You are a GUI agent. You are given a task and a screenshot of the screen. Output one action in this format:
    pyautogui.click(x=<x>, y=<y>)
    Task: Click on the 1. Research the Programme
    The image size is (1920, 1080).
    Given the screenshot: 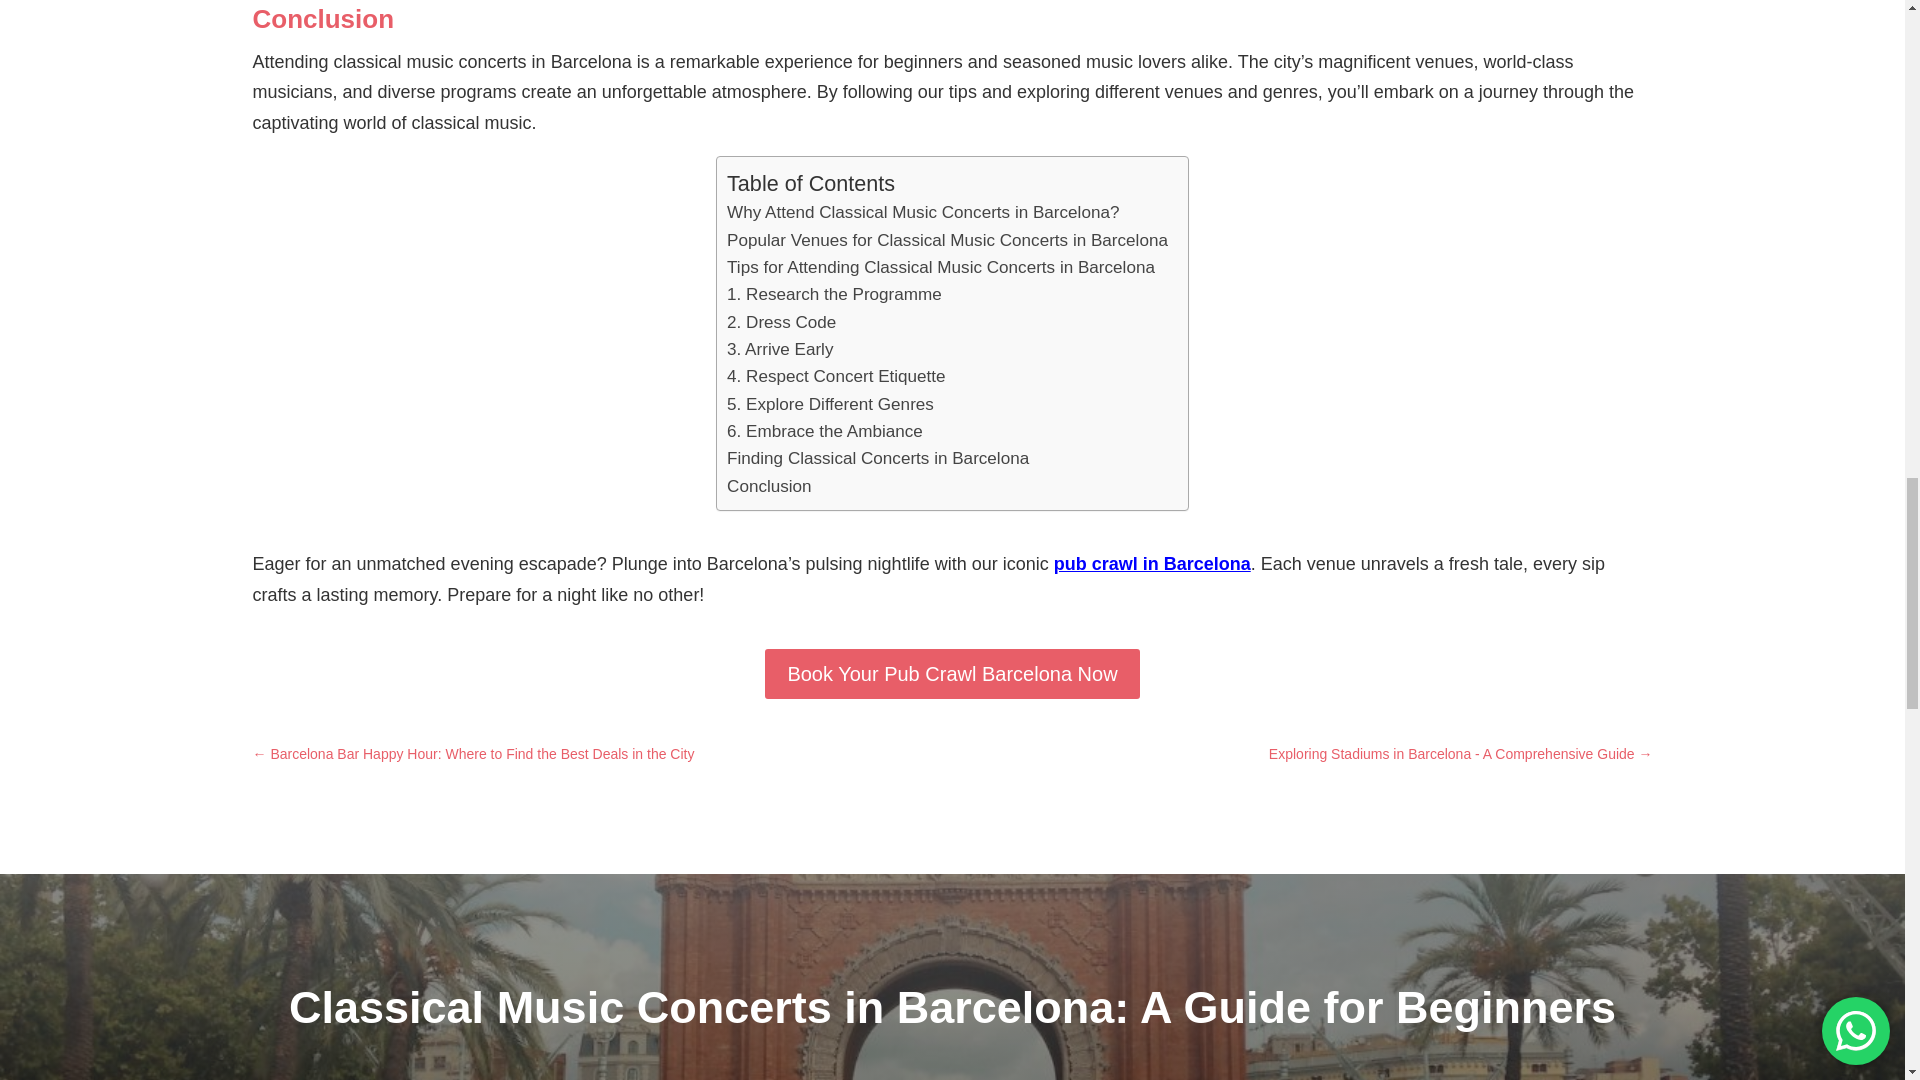 What is the action you would take?
    pyautogui.click(x=834, y=294)
    